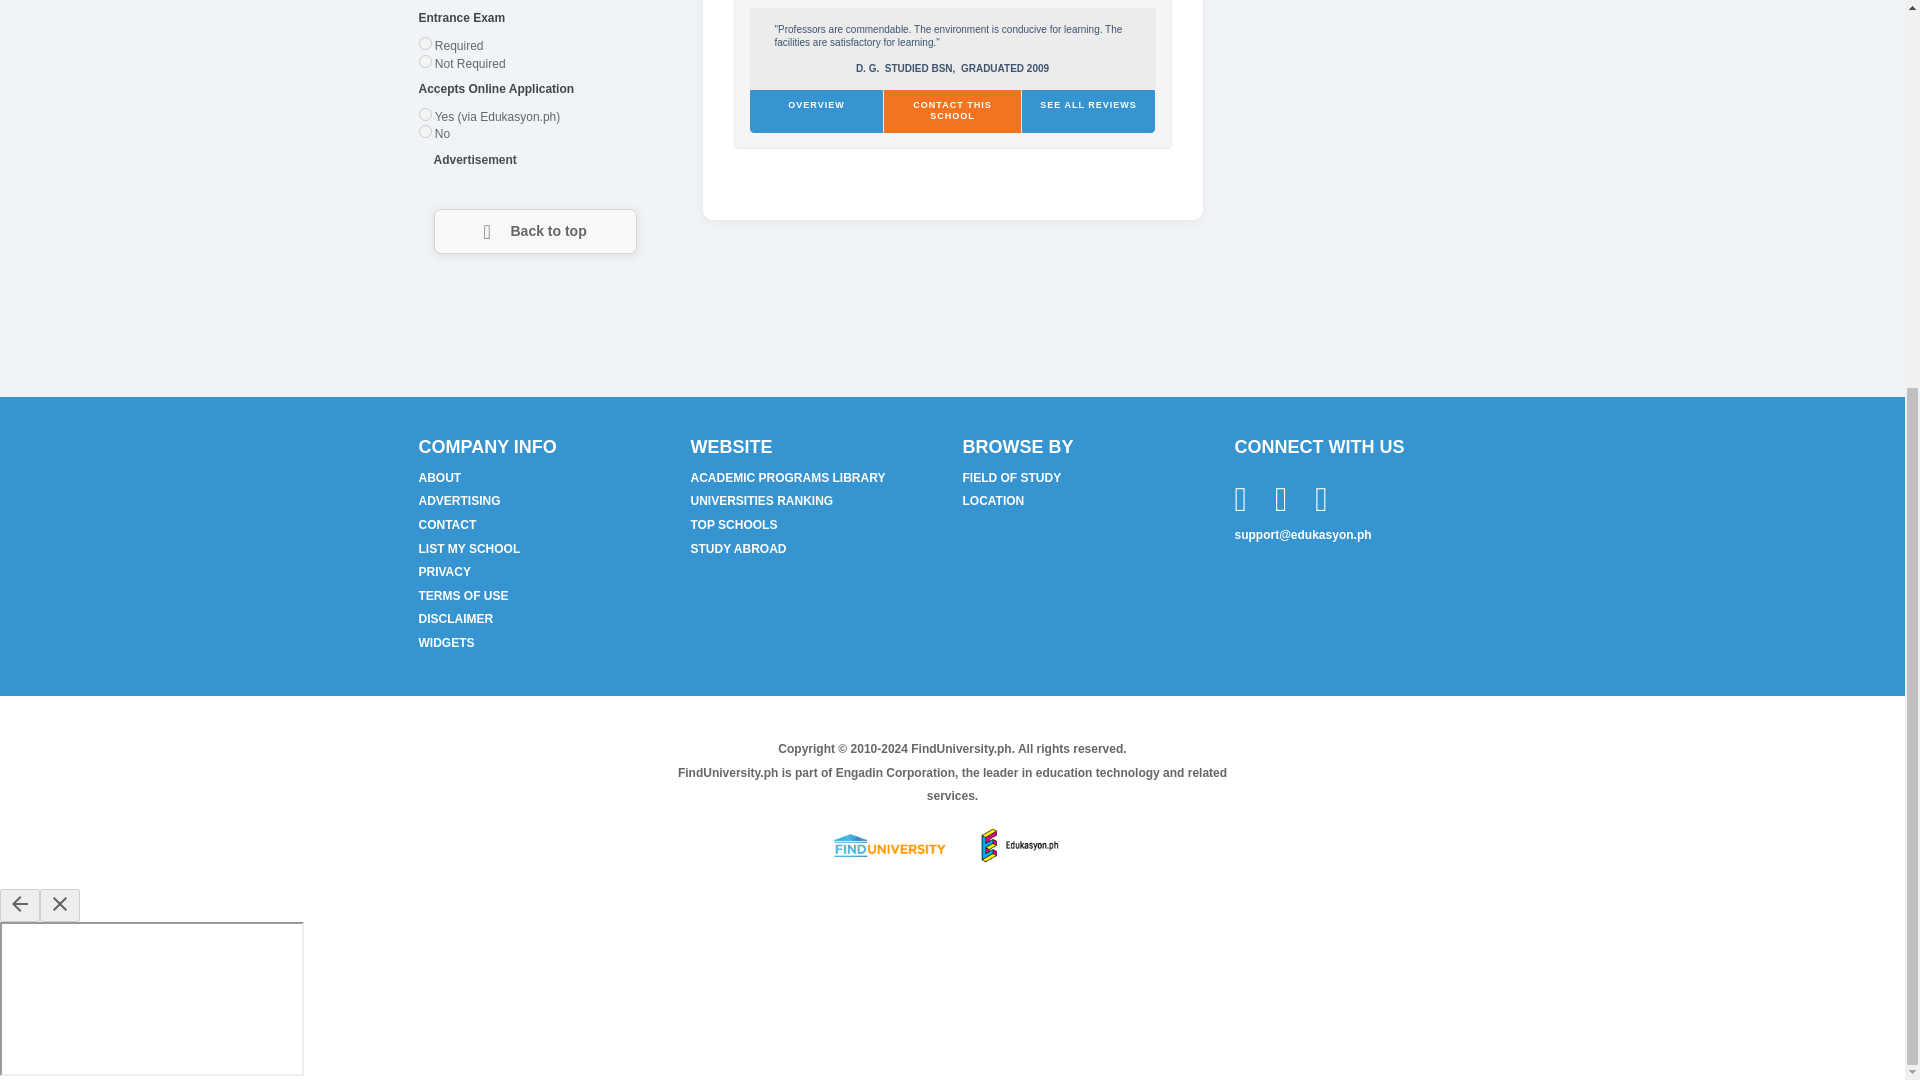  I want to click on No, so click(442, 134).